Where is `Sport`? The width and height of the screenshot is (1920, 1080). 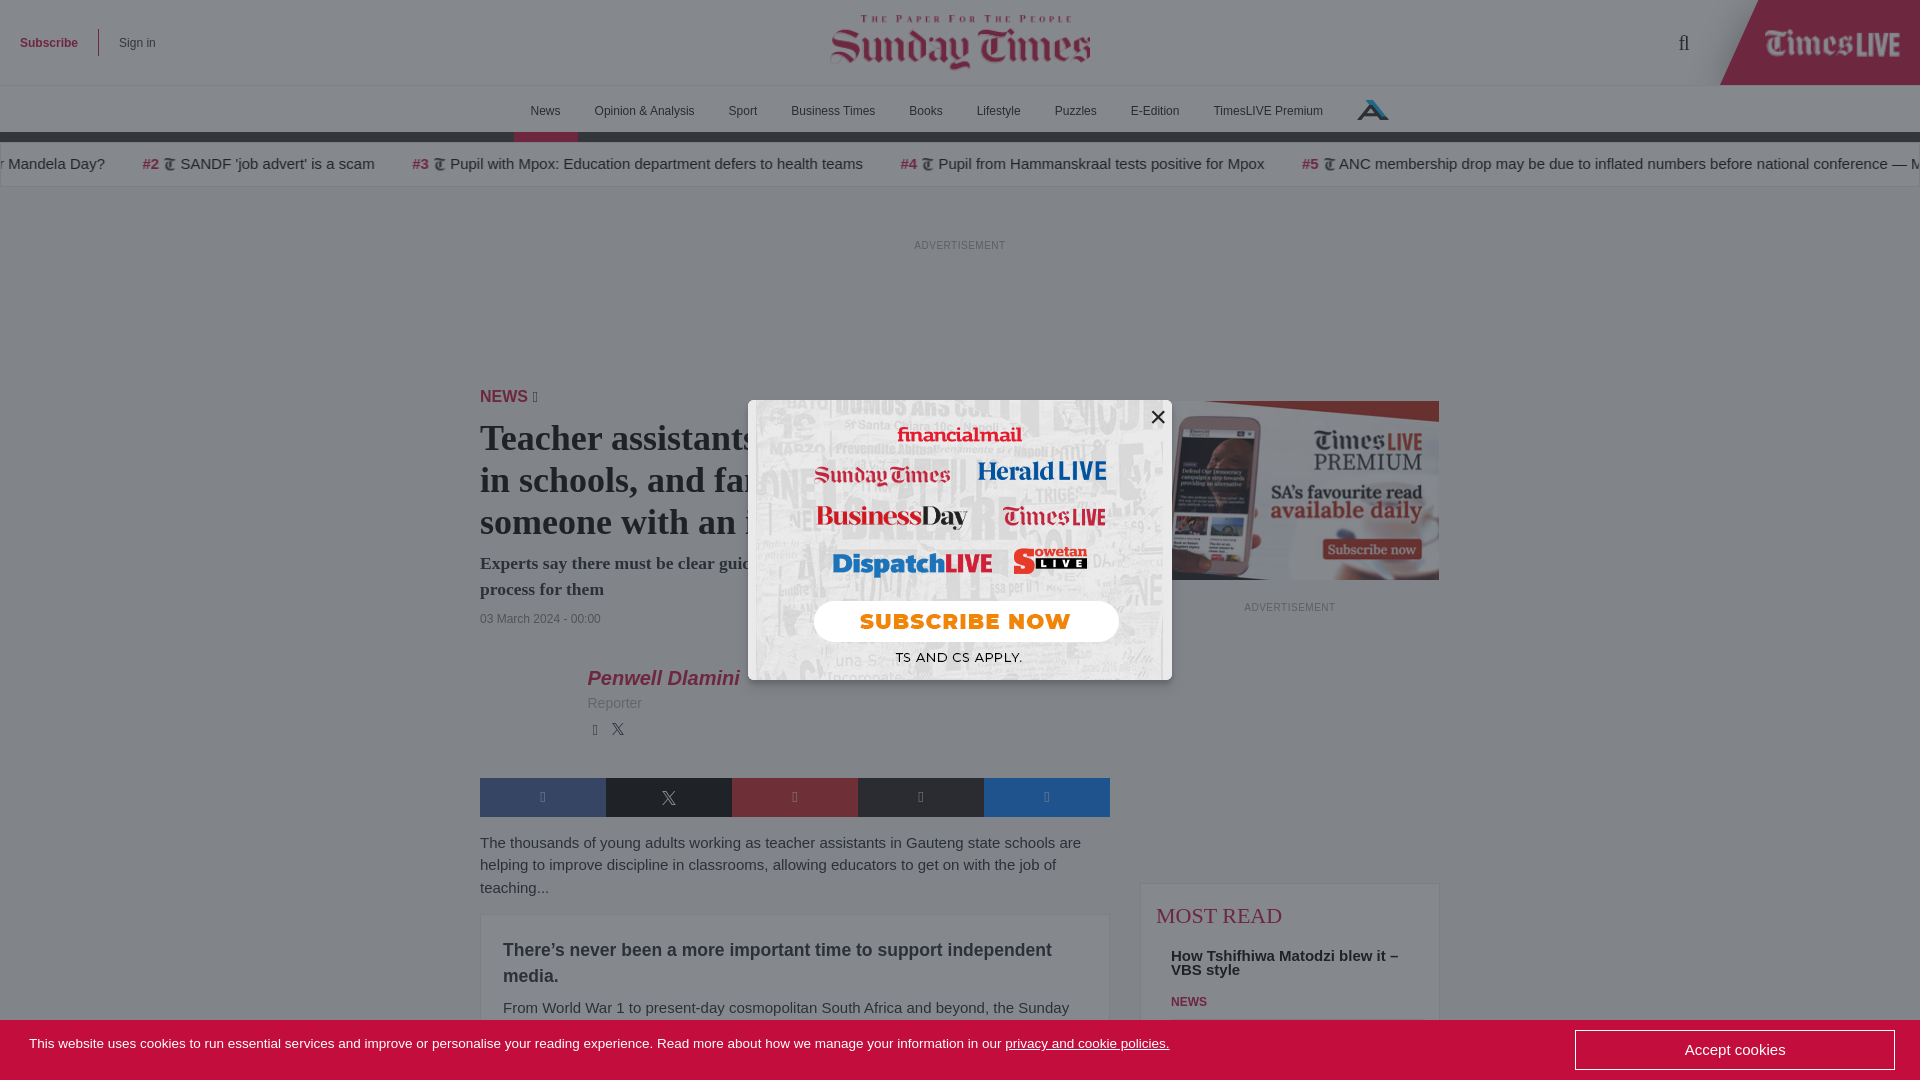
Sport is located at coordinates (744, 111).